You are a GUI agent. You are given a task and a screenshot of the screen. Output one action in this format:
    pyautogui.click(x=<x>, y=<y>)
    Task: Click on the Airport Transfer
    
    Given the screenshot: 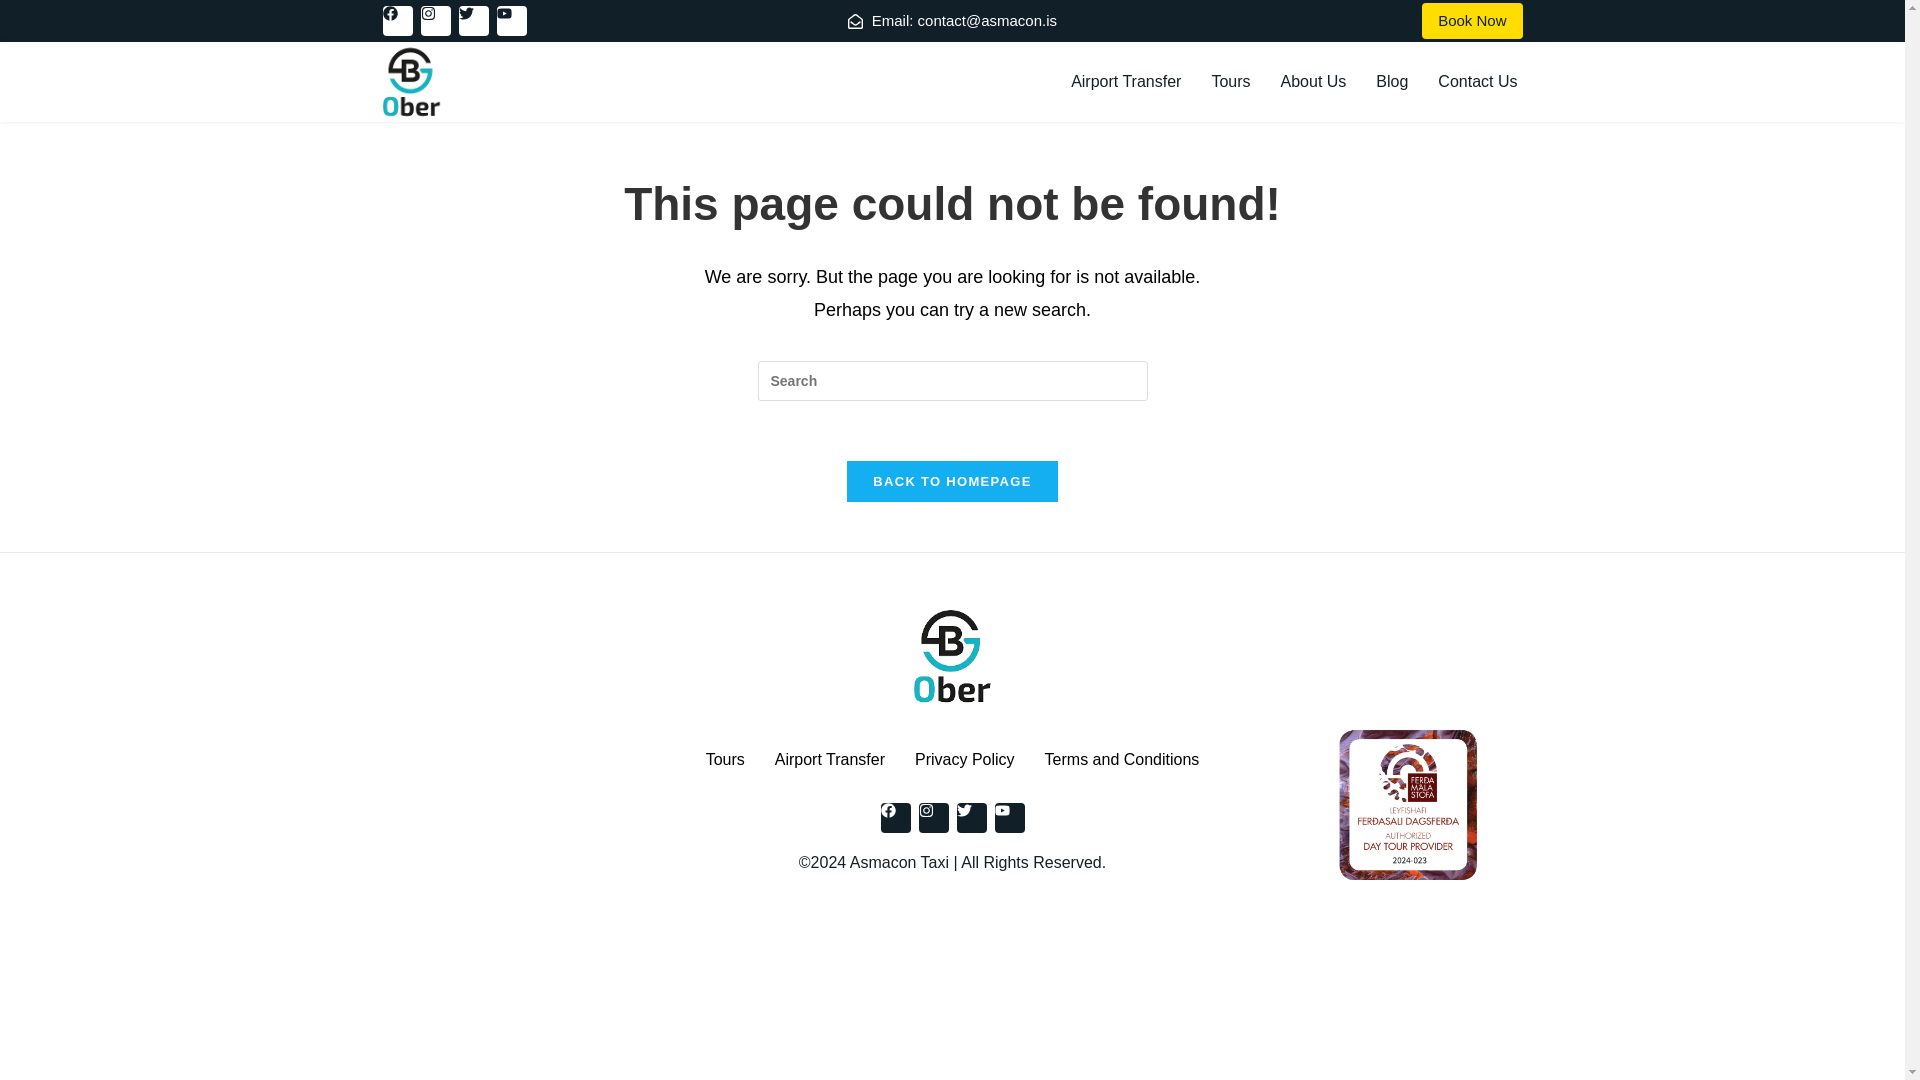 What is the action you would take?
    pyautogui.click(x=830, y=760)
    